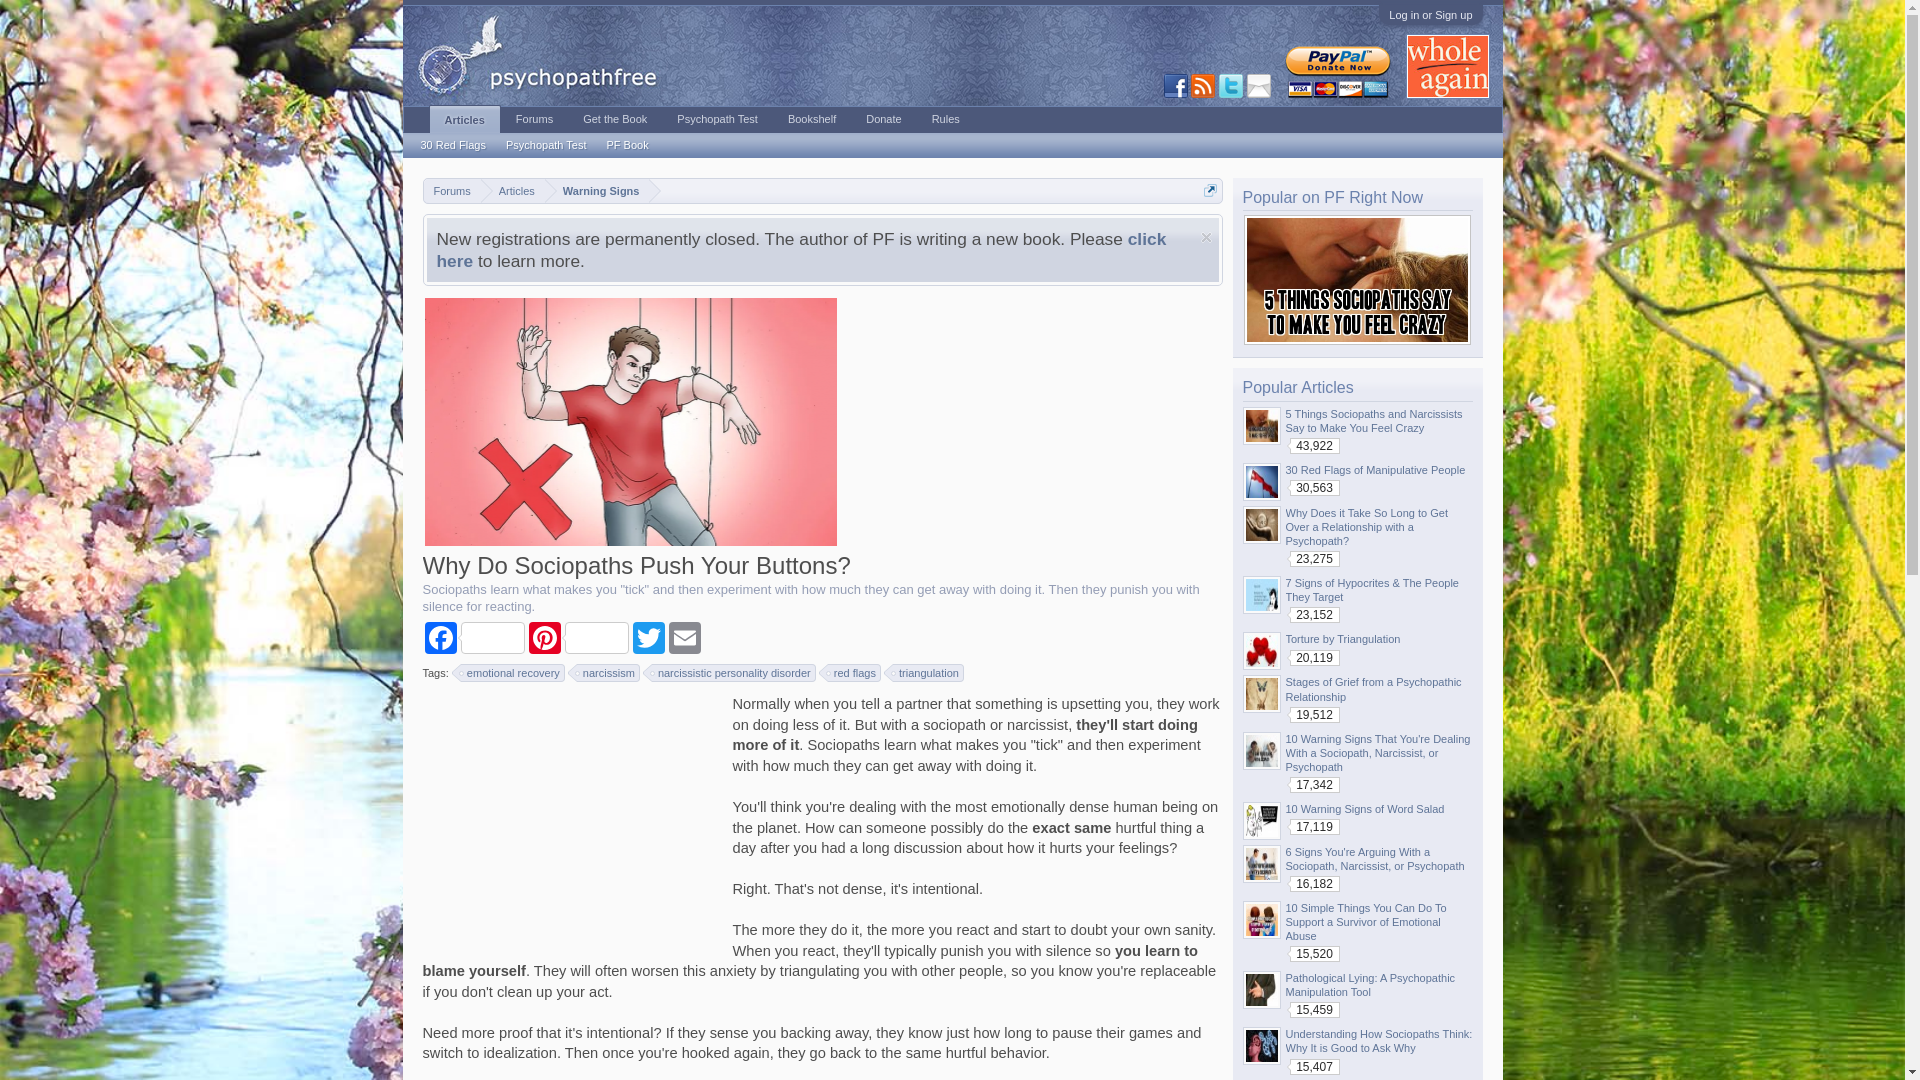 The image size is (1920, 1080). Describe the element at coordinates (578, 638) in the screenshot. I see `Pinterest` at that location.